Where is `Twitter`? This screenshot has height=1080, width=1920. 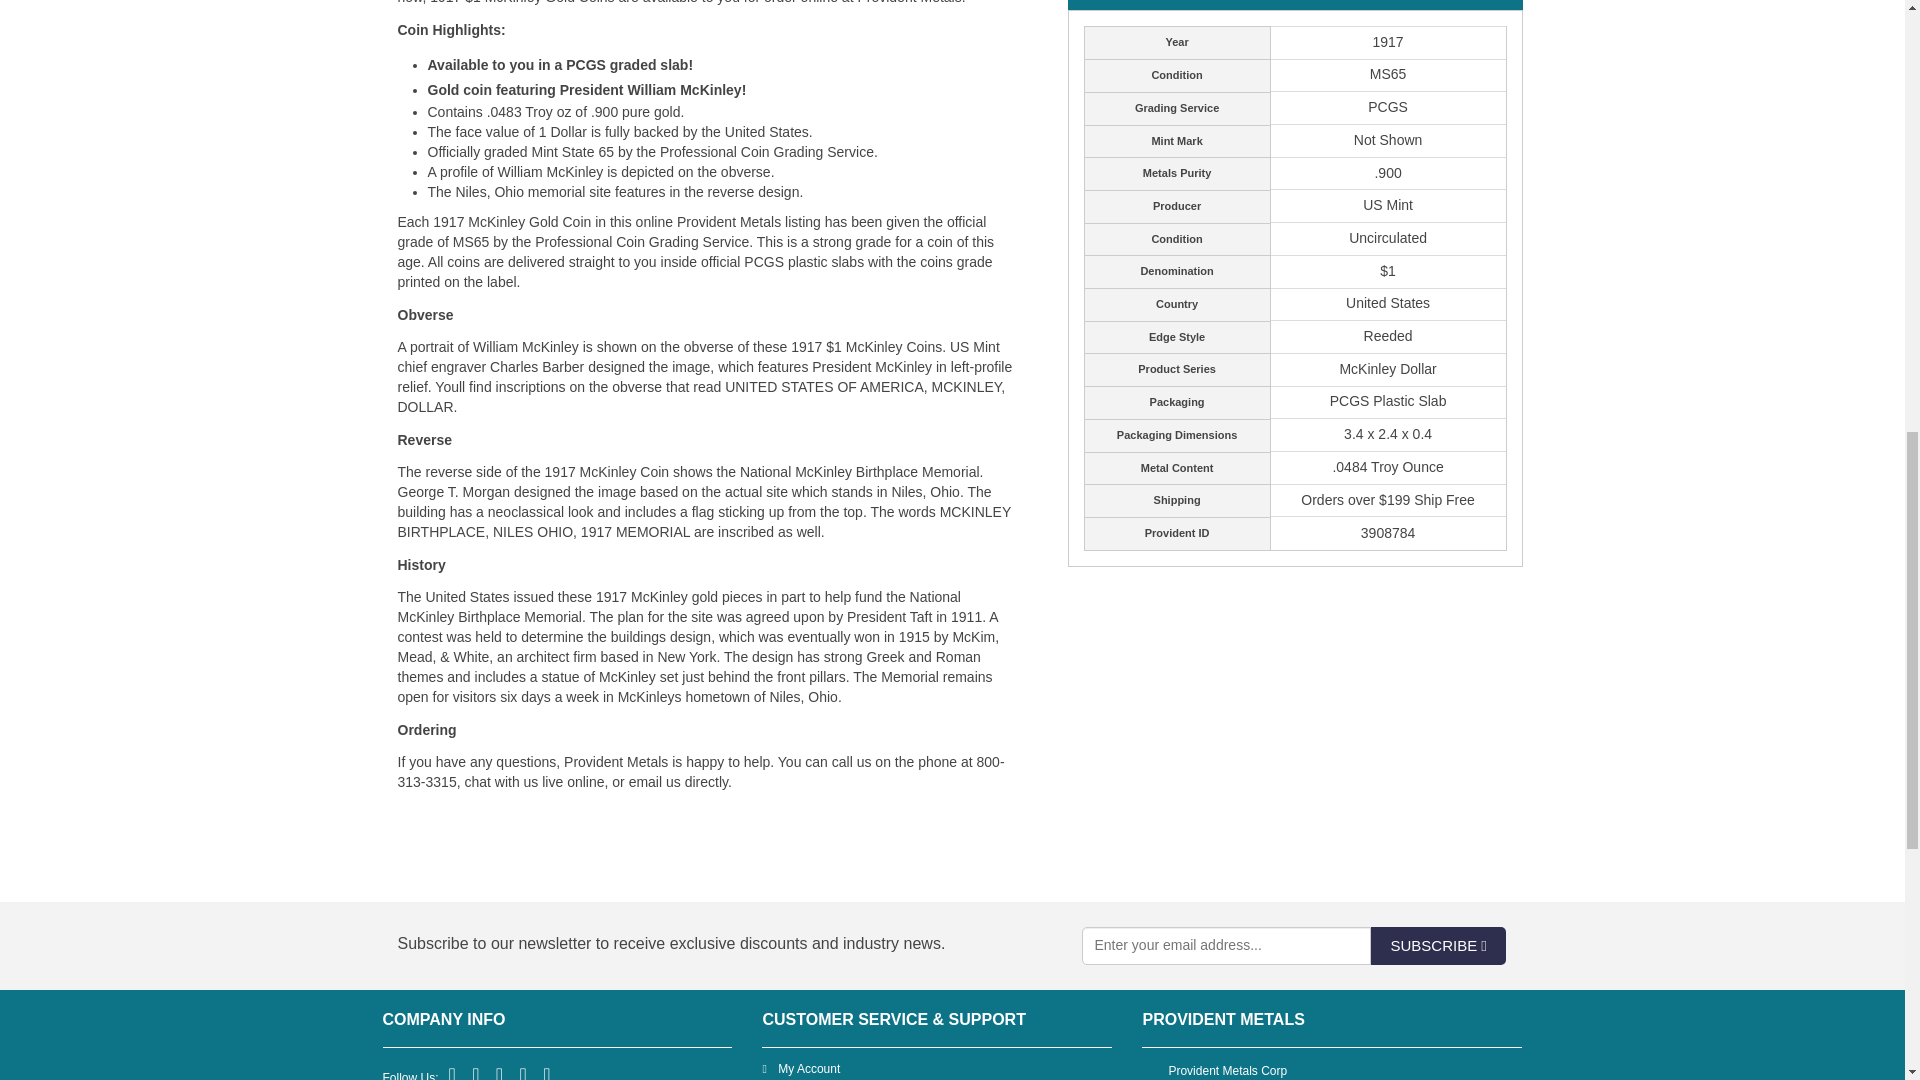 Twitter is located at coordinates (476, 1074).